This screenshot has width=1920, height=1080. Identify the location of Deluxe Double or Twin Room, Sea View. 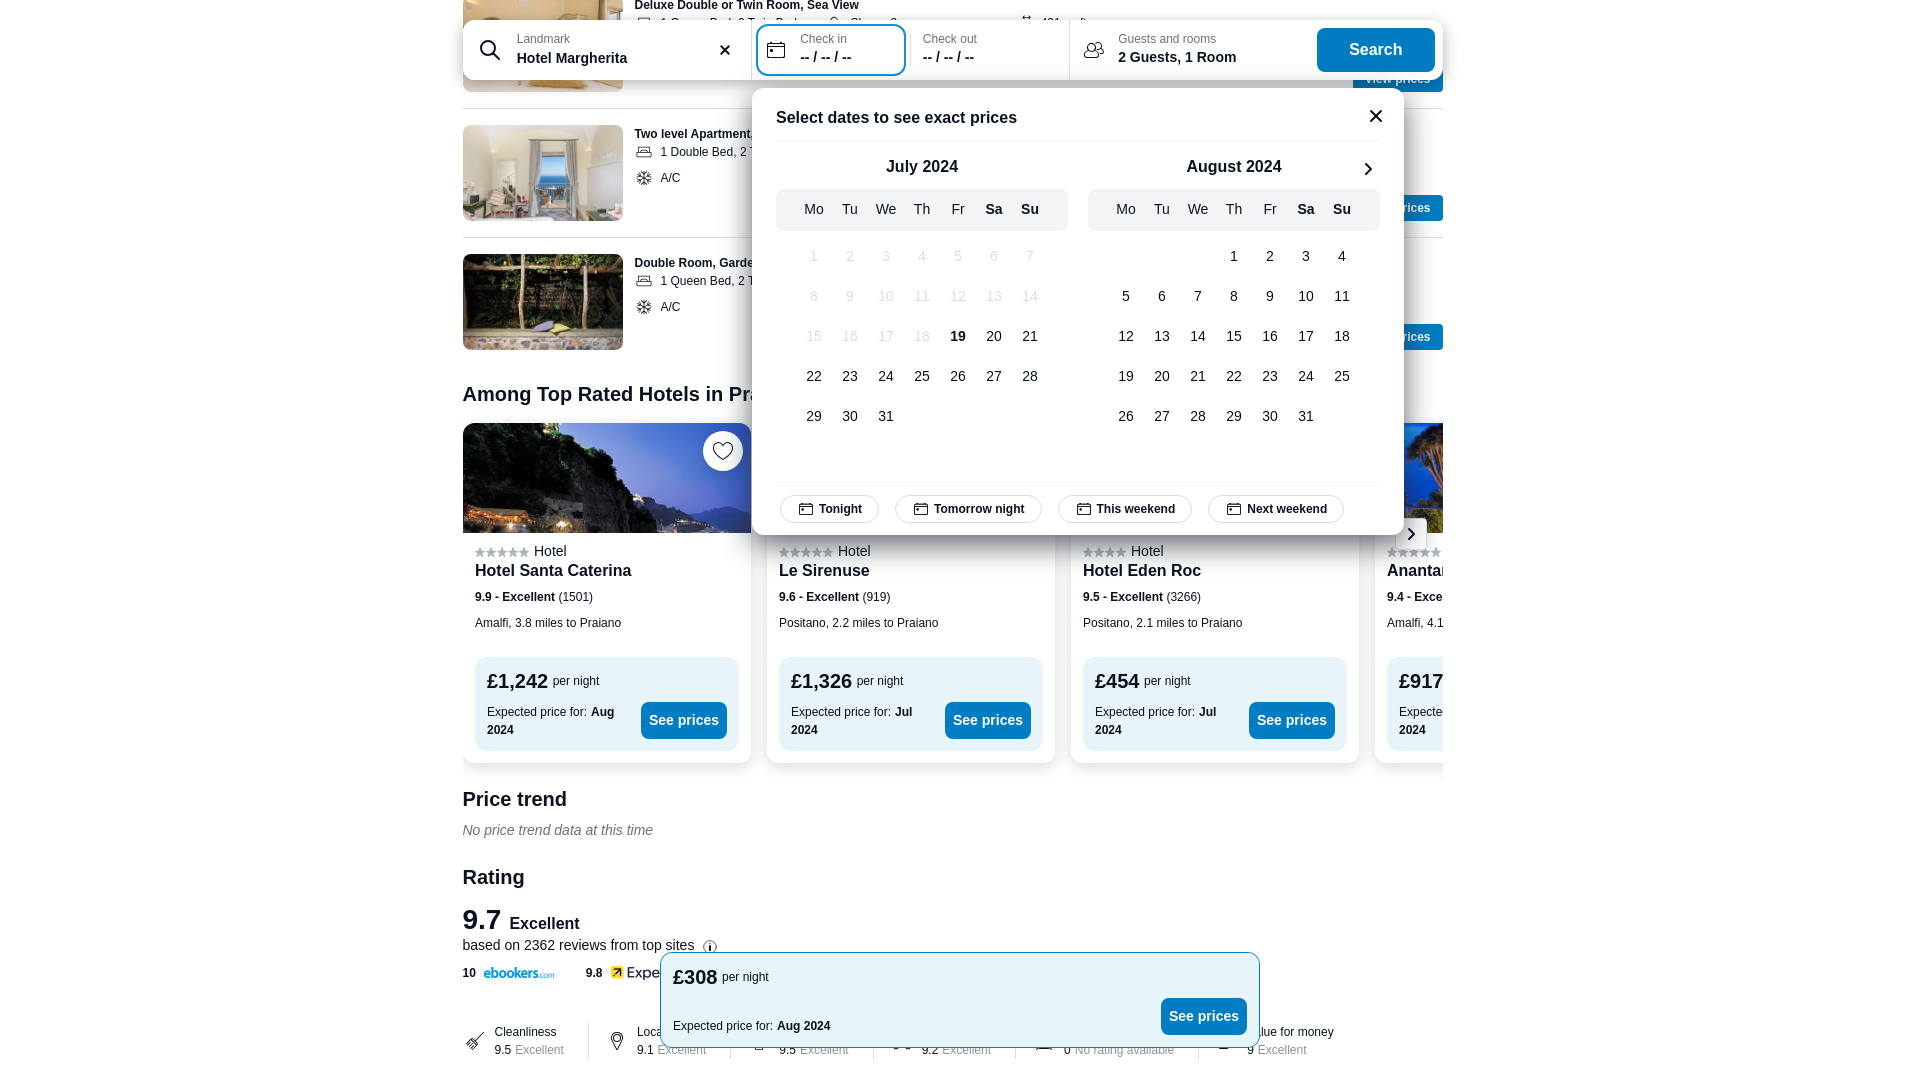
(746, 6).